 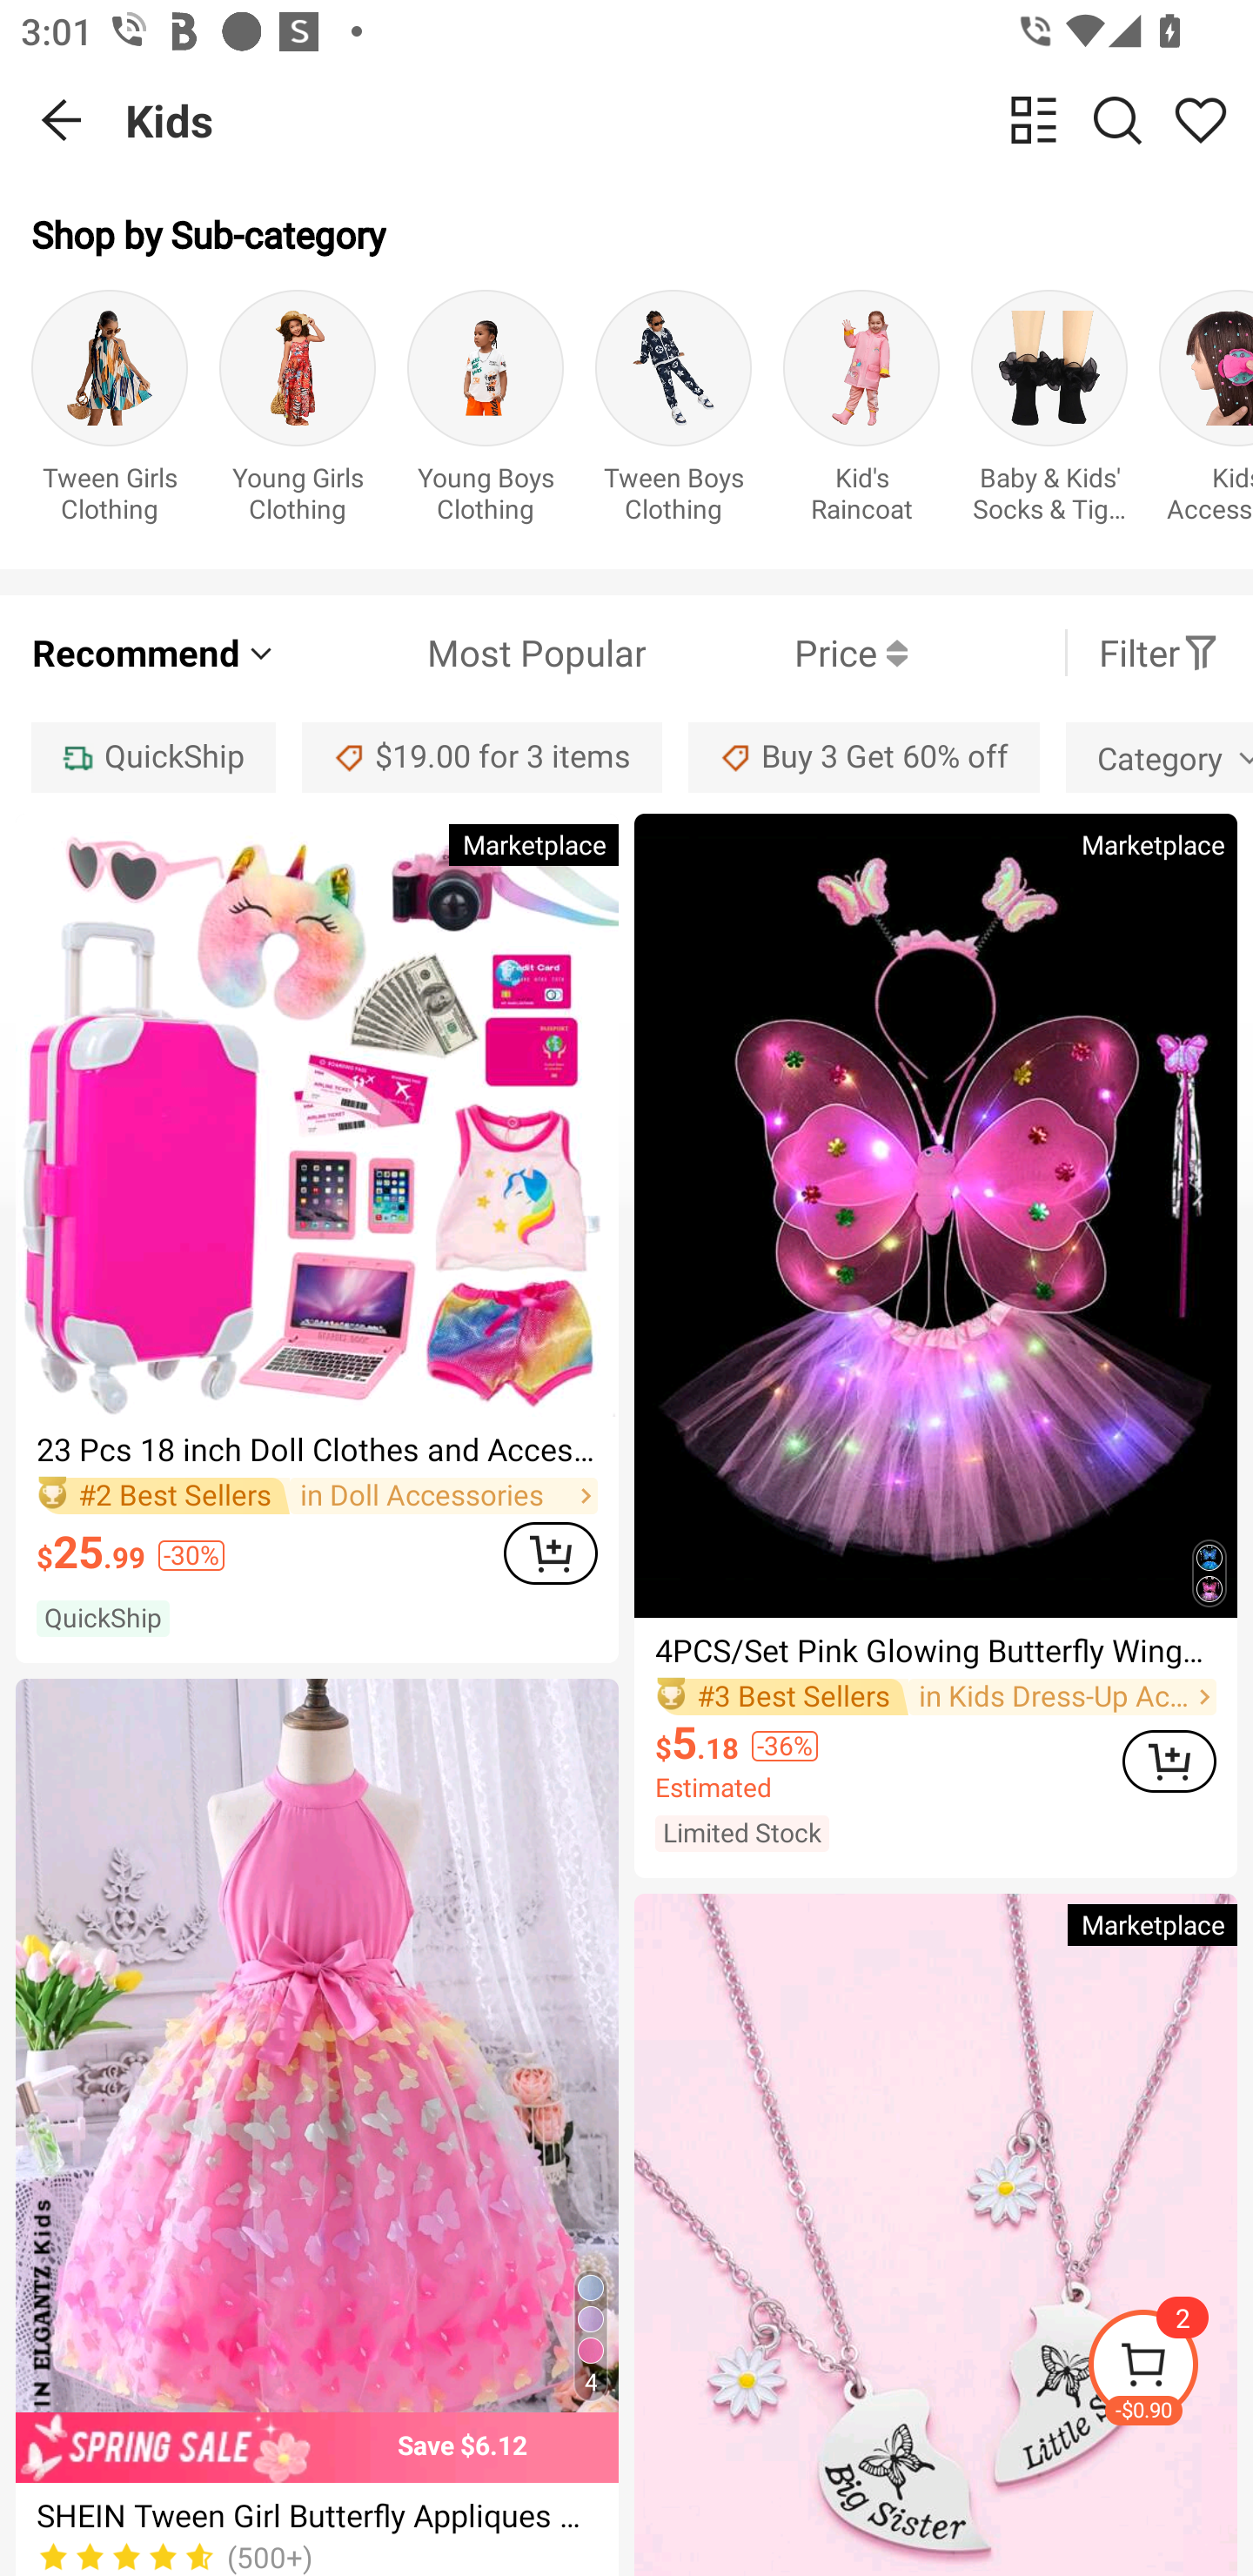 I want to click on Share, so click(x=1201, y=119).